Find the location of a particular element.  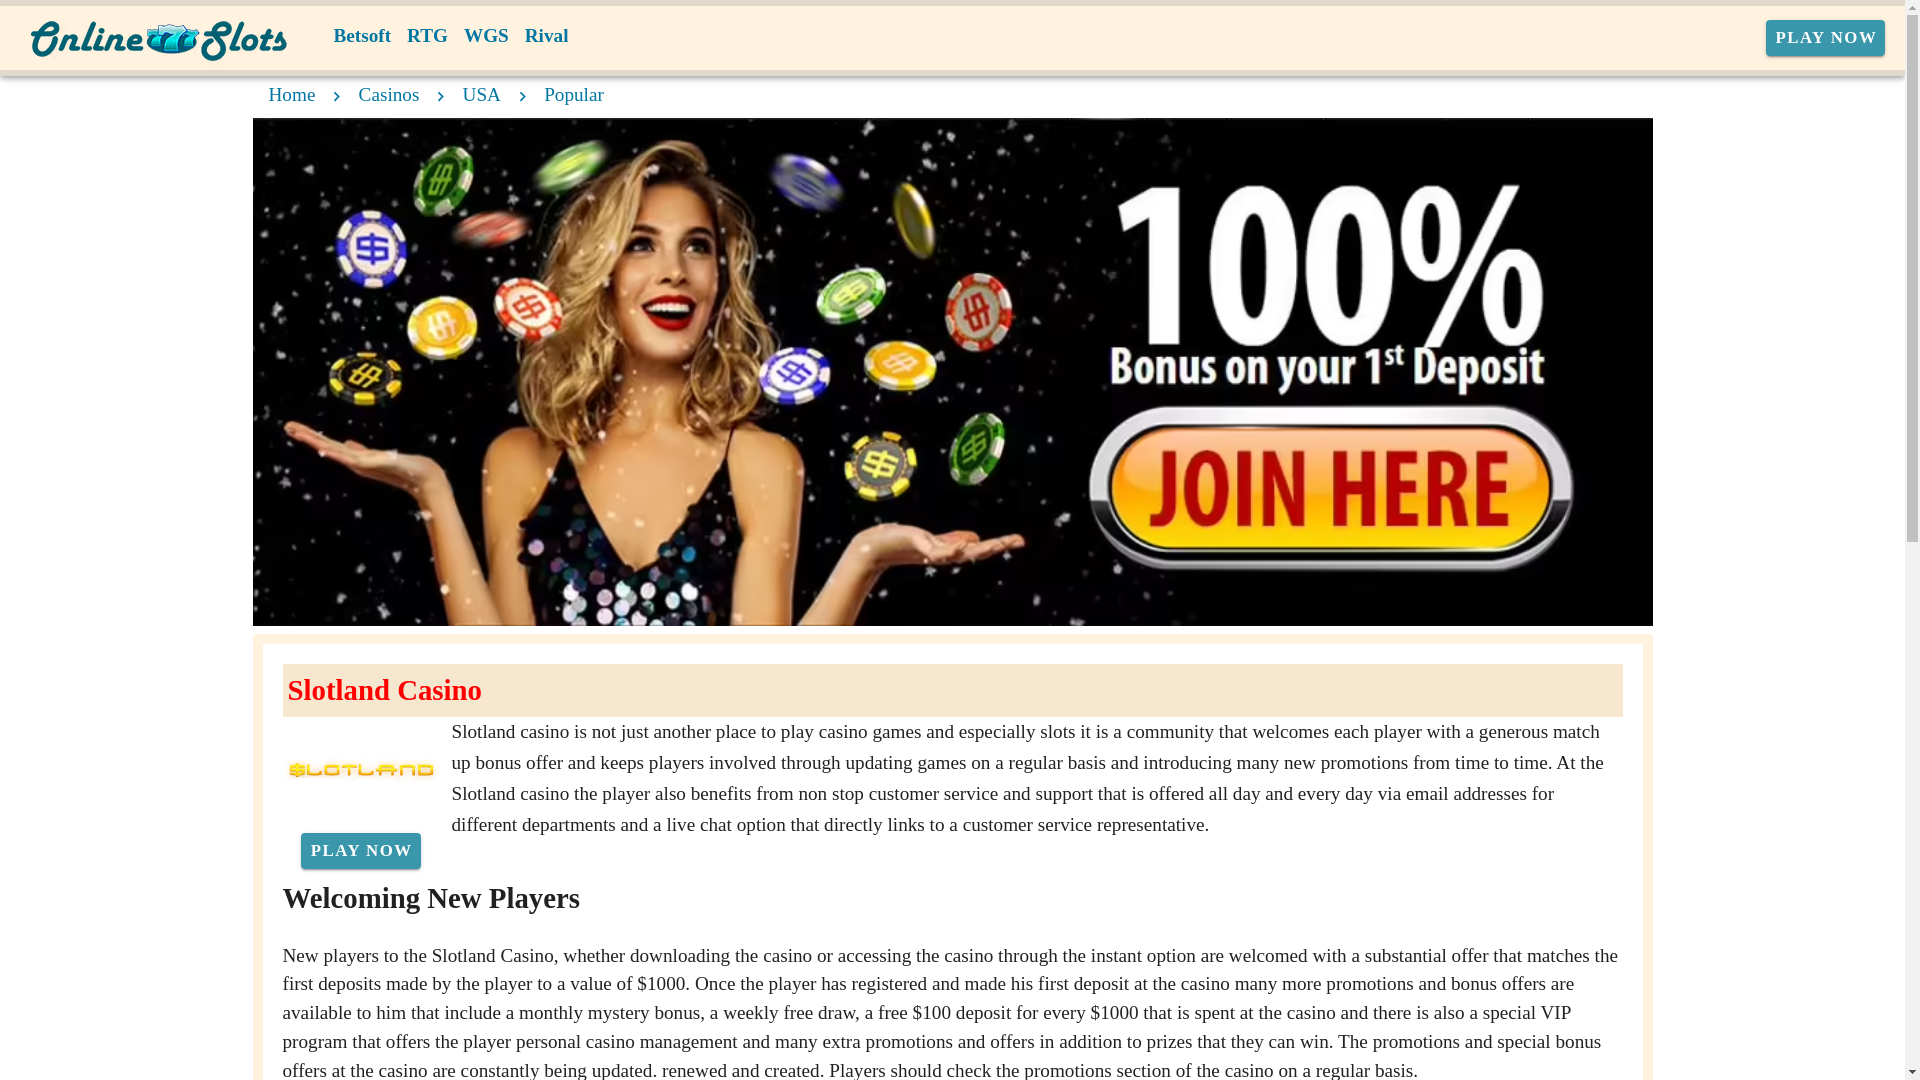

Popular is located at coordinates (574, 94).